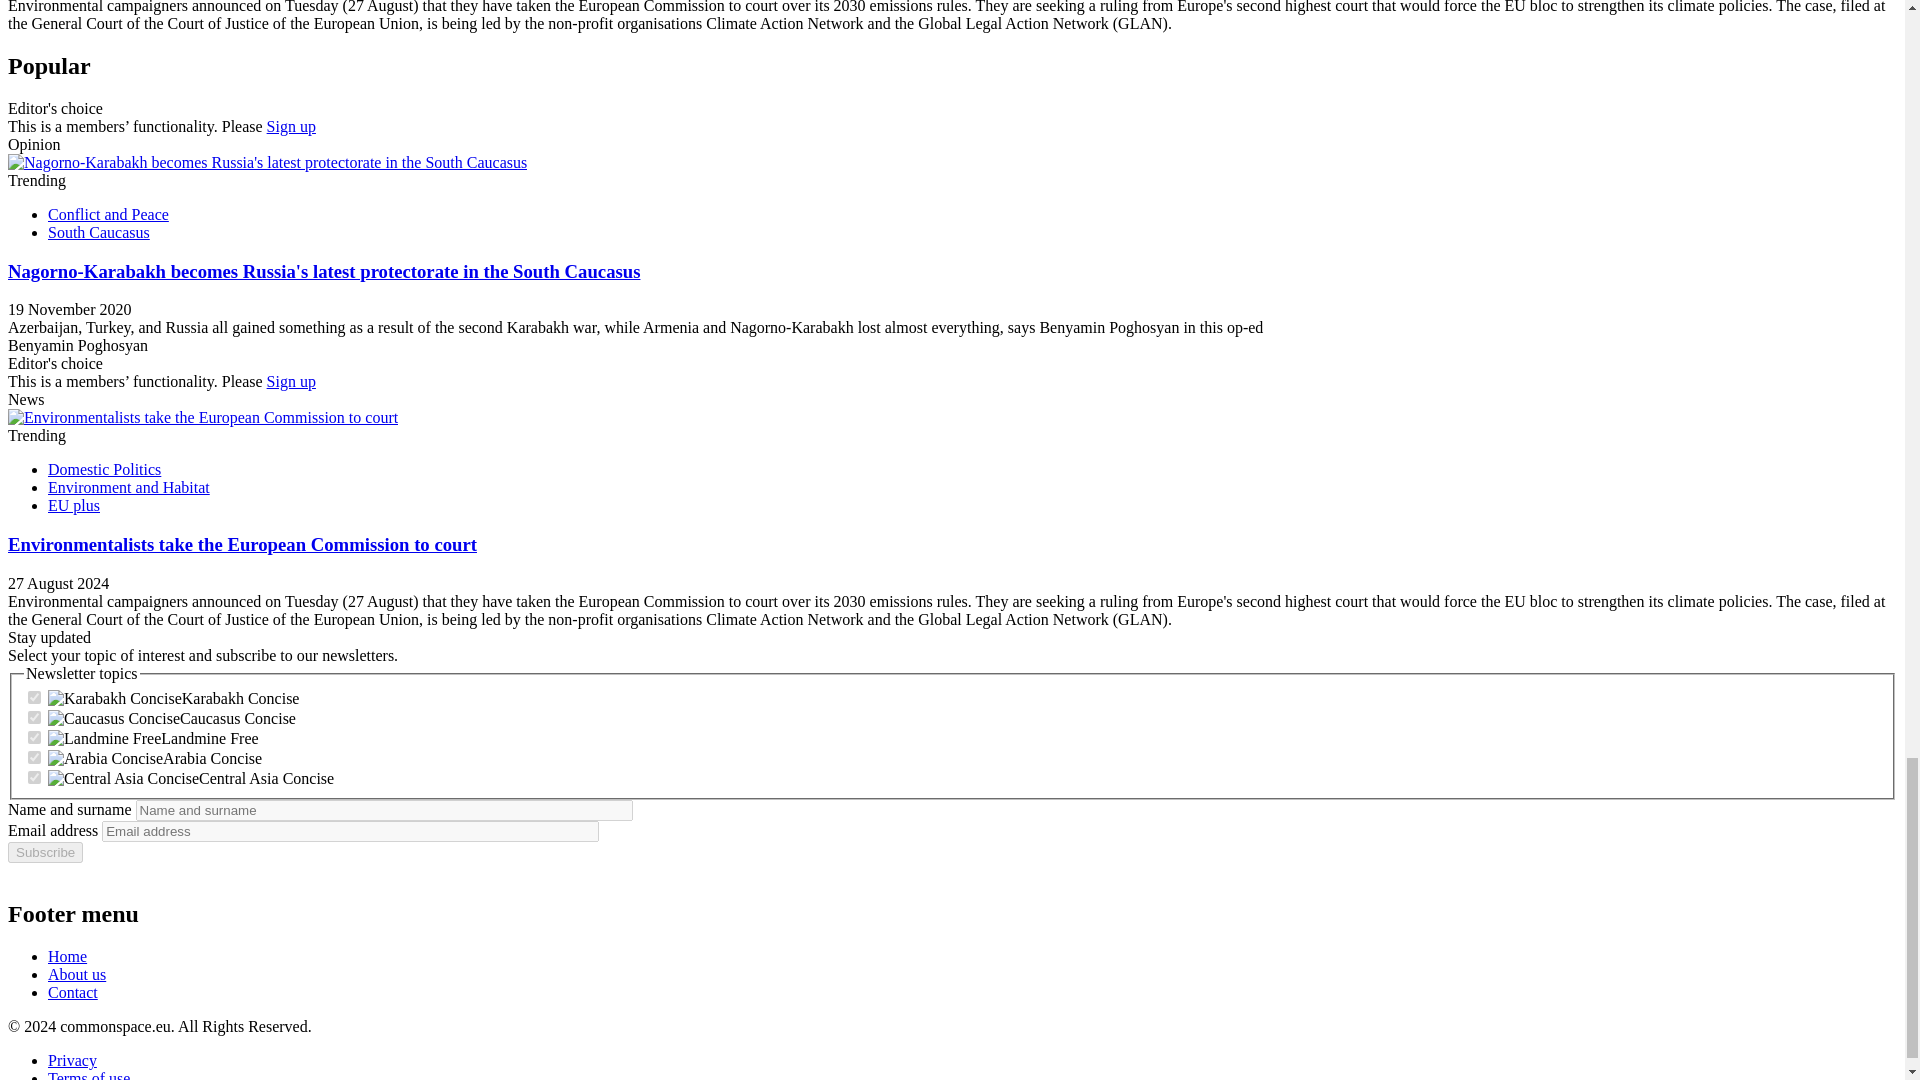 This screenshot has height=1080, width=1920. What do you see at coordinates (34, 698) in the screenshot?
I see `kc` at bounding box center [34, 698].